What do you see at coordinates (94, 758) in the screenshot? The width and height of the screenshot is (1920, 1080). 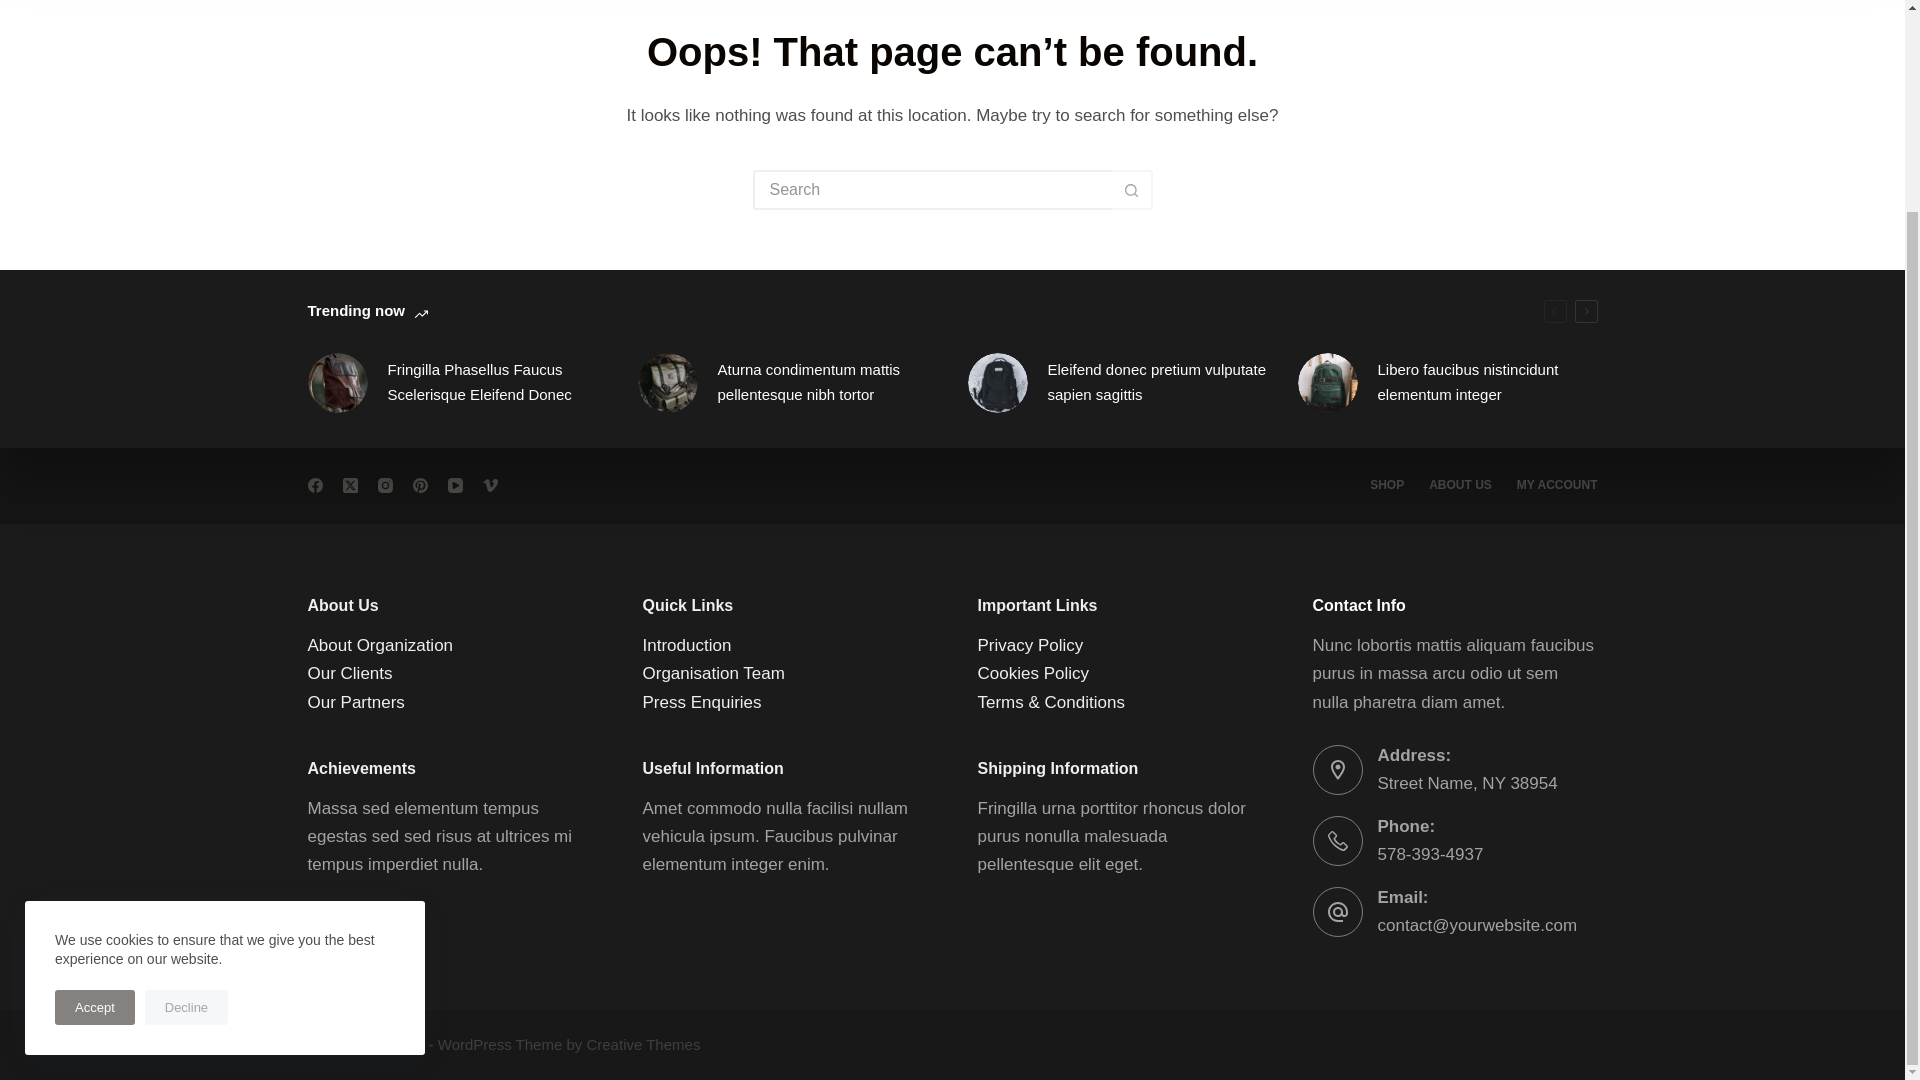 I see `Accept` at bounding box center [94, 758].